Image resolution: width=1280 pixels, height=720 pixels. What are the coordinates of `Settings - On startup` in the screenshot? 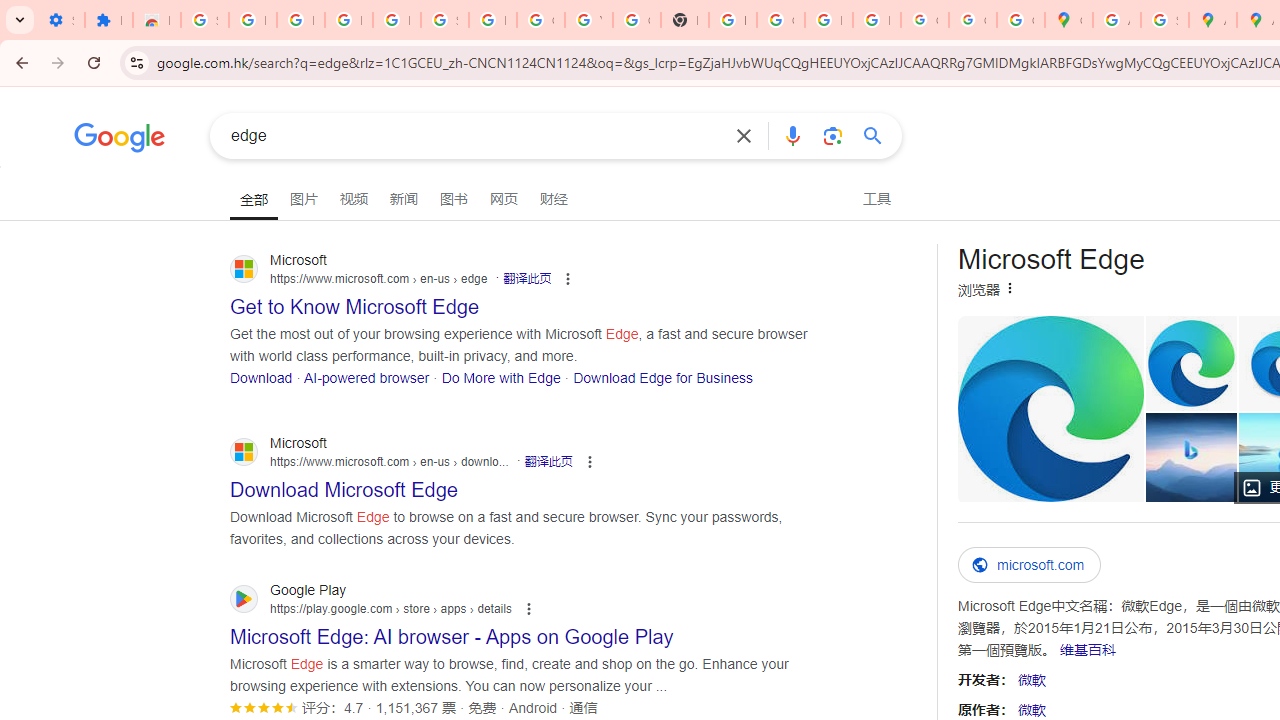 It's located at (60, 20).